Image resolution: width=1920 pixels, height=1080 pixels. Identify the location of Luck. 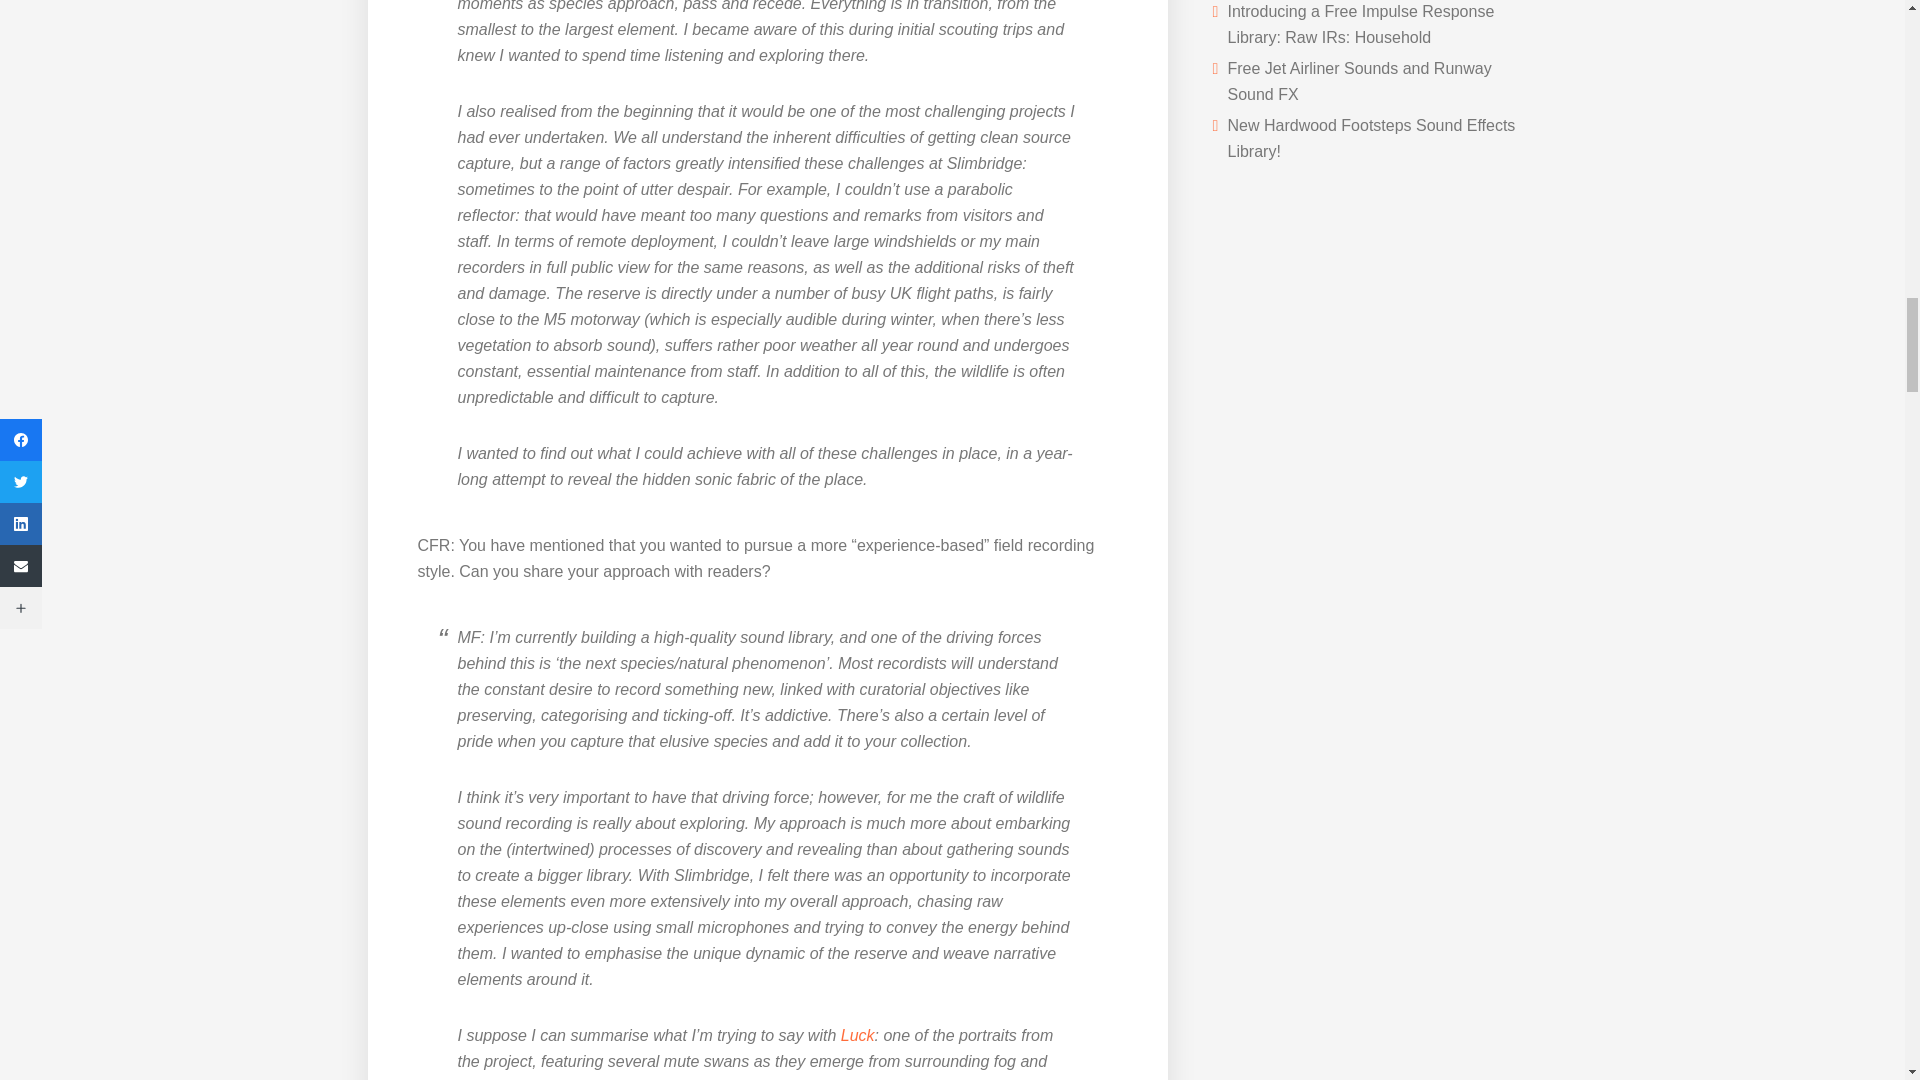
(858, 1036).